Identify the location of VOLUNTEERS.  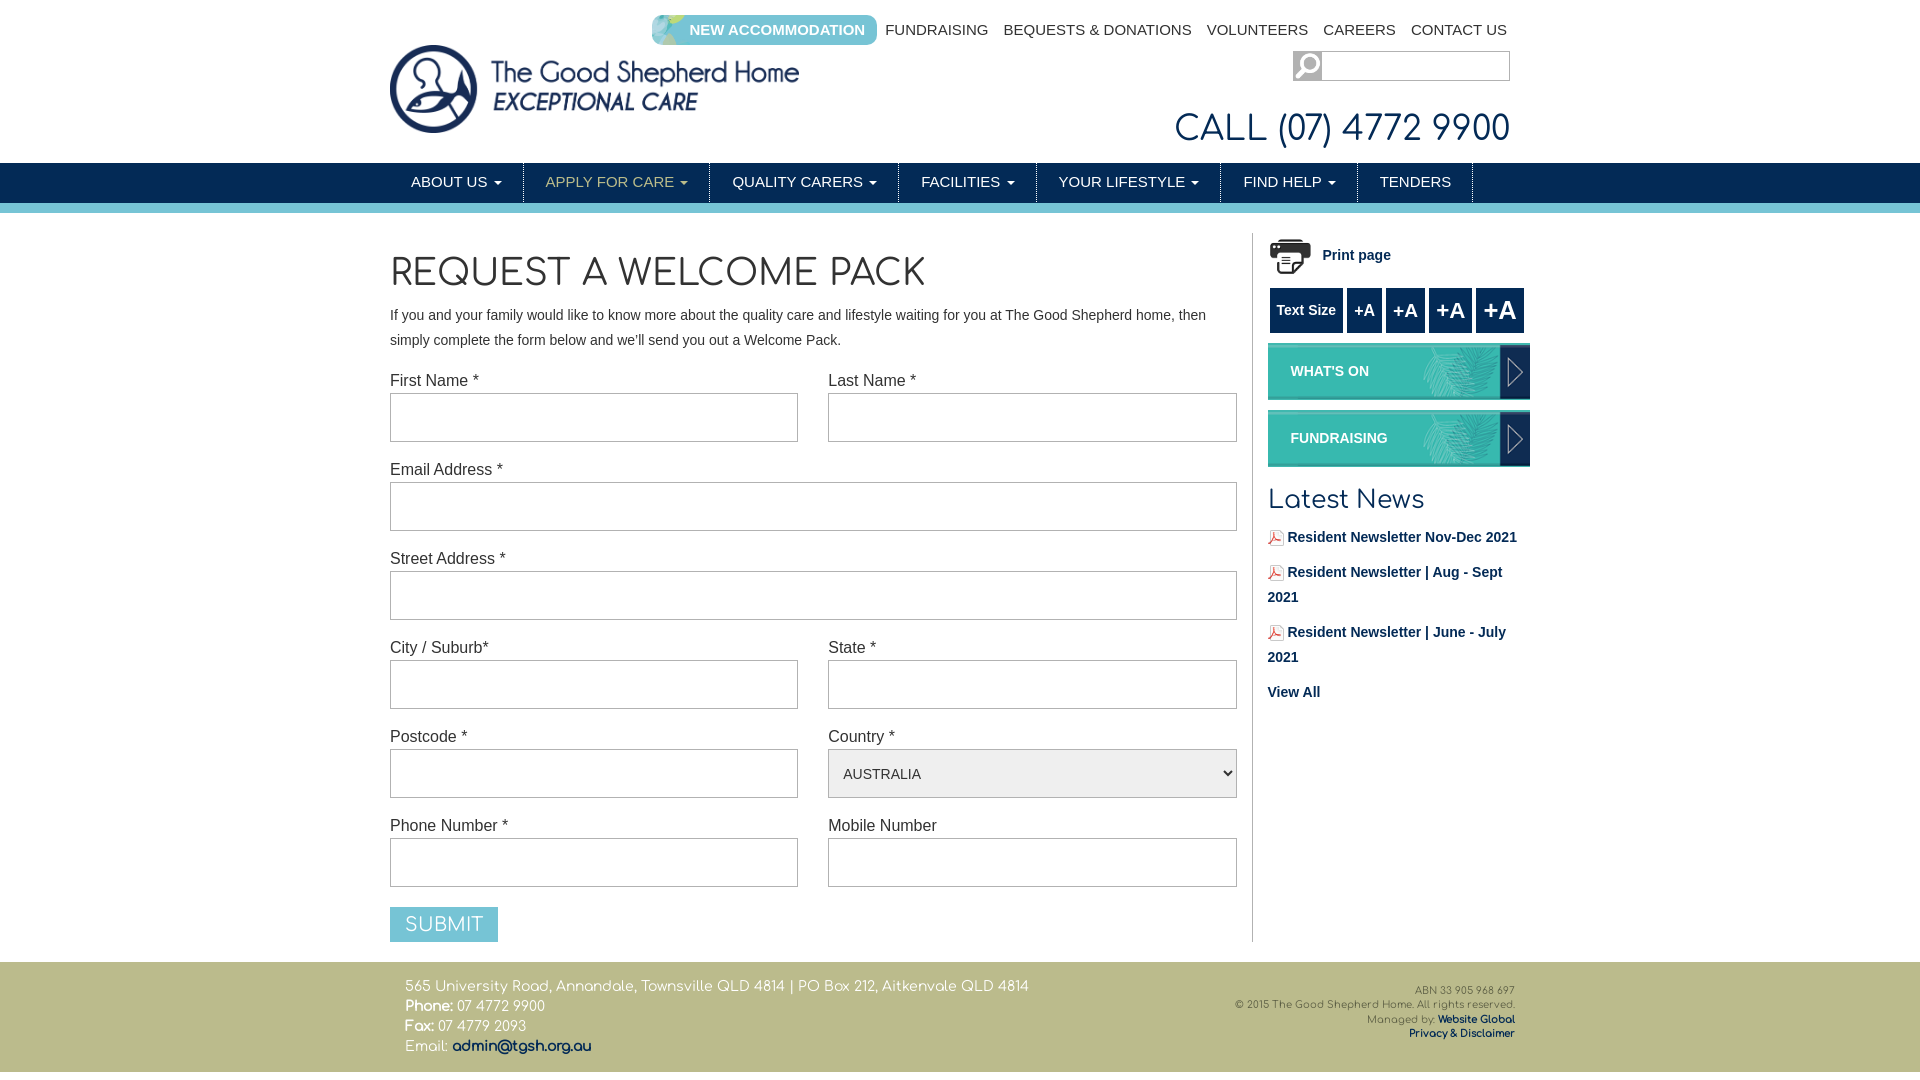
(1258, 30).